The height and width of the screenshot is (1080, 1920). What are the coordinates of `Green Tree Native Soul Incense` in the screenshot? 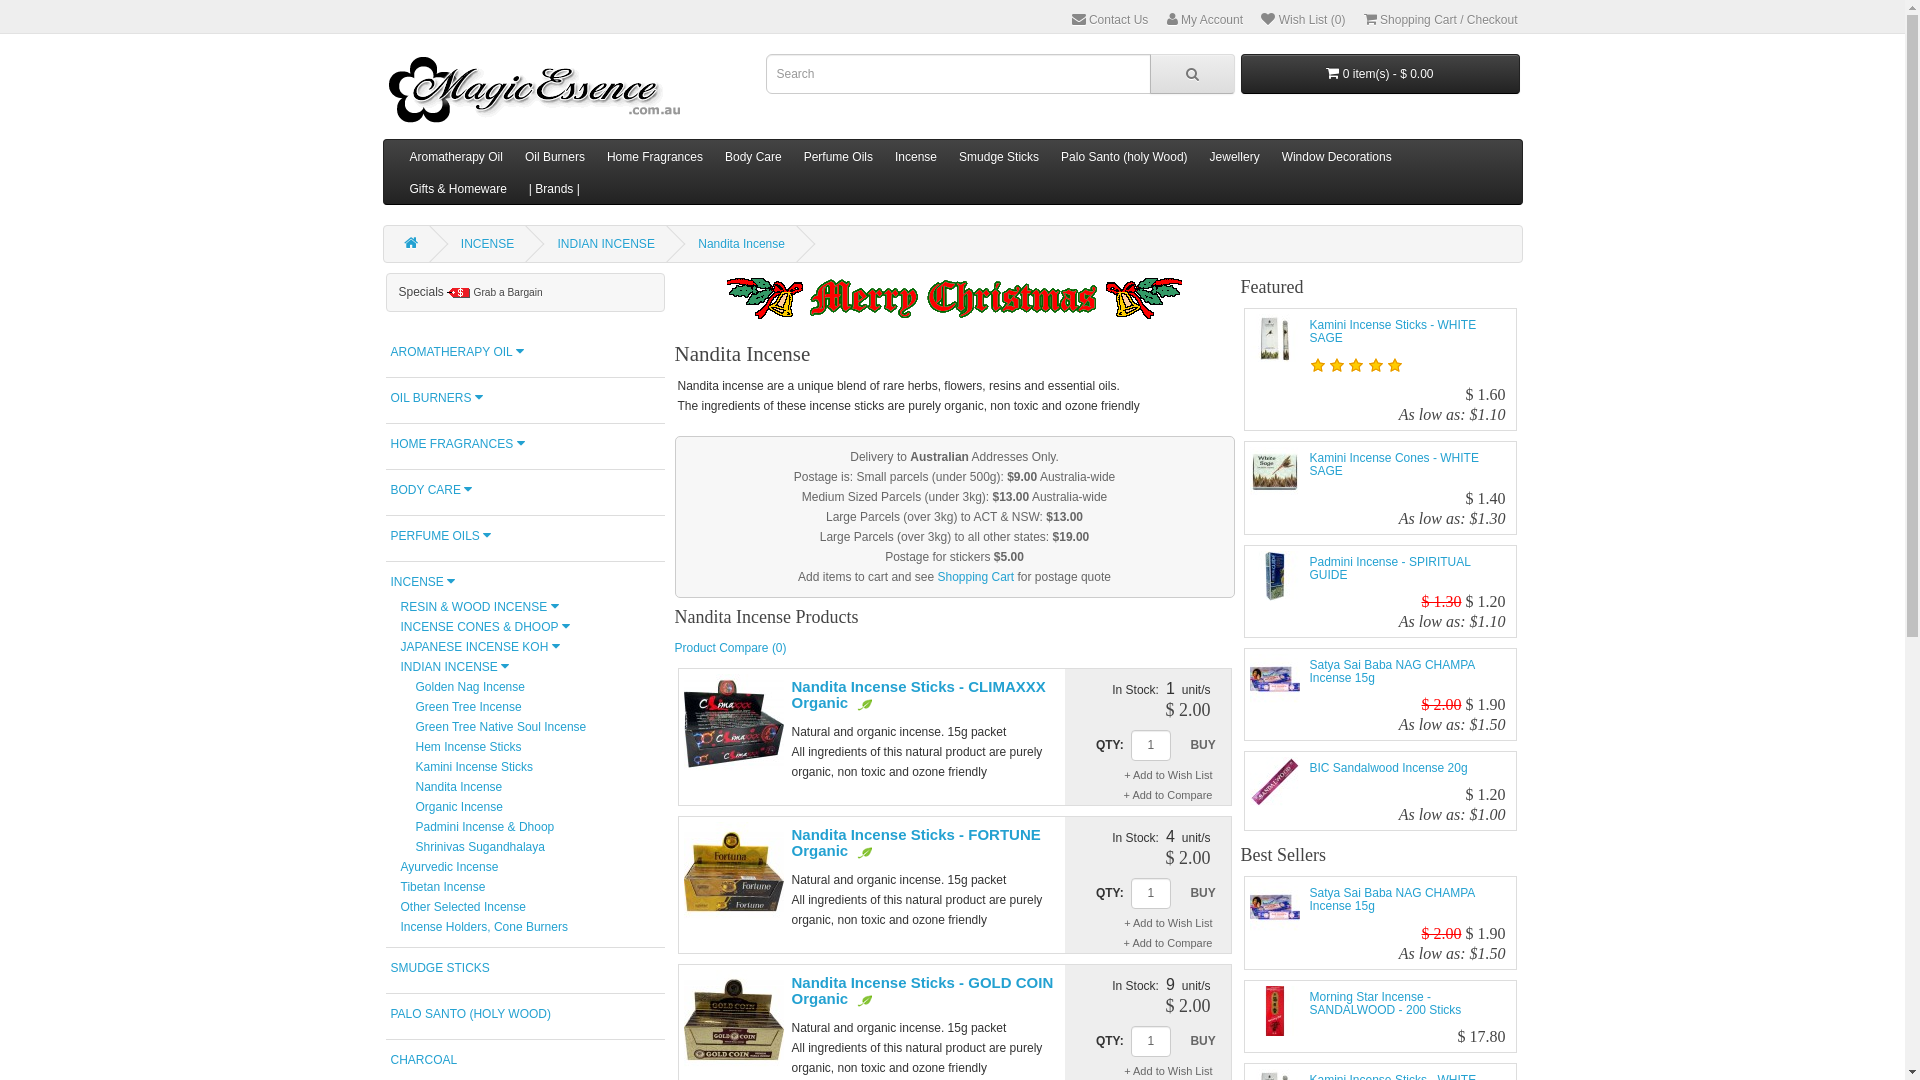 It's located at (502, 727).